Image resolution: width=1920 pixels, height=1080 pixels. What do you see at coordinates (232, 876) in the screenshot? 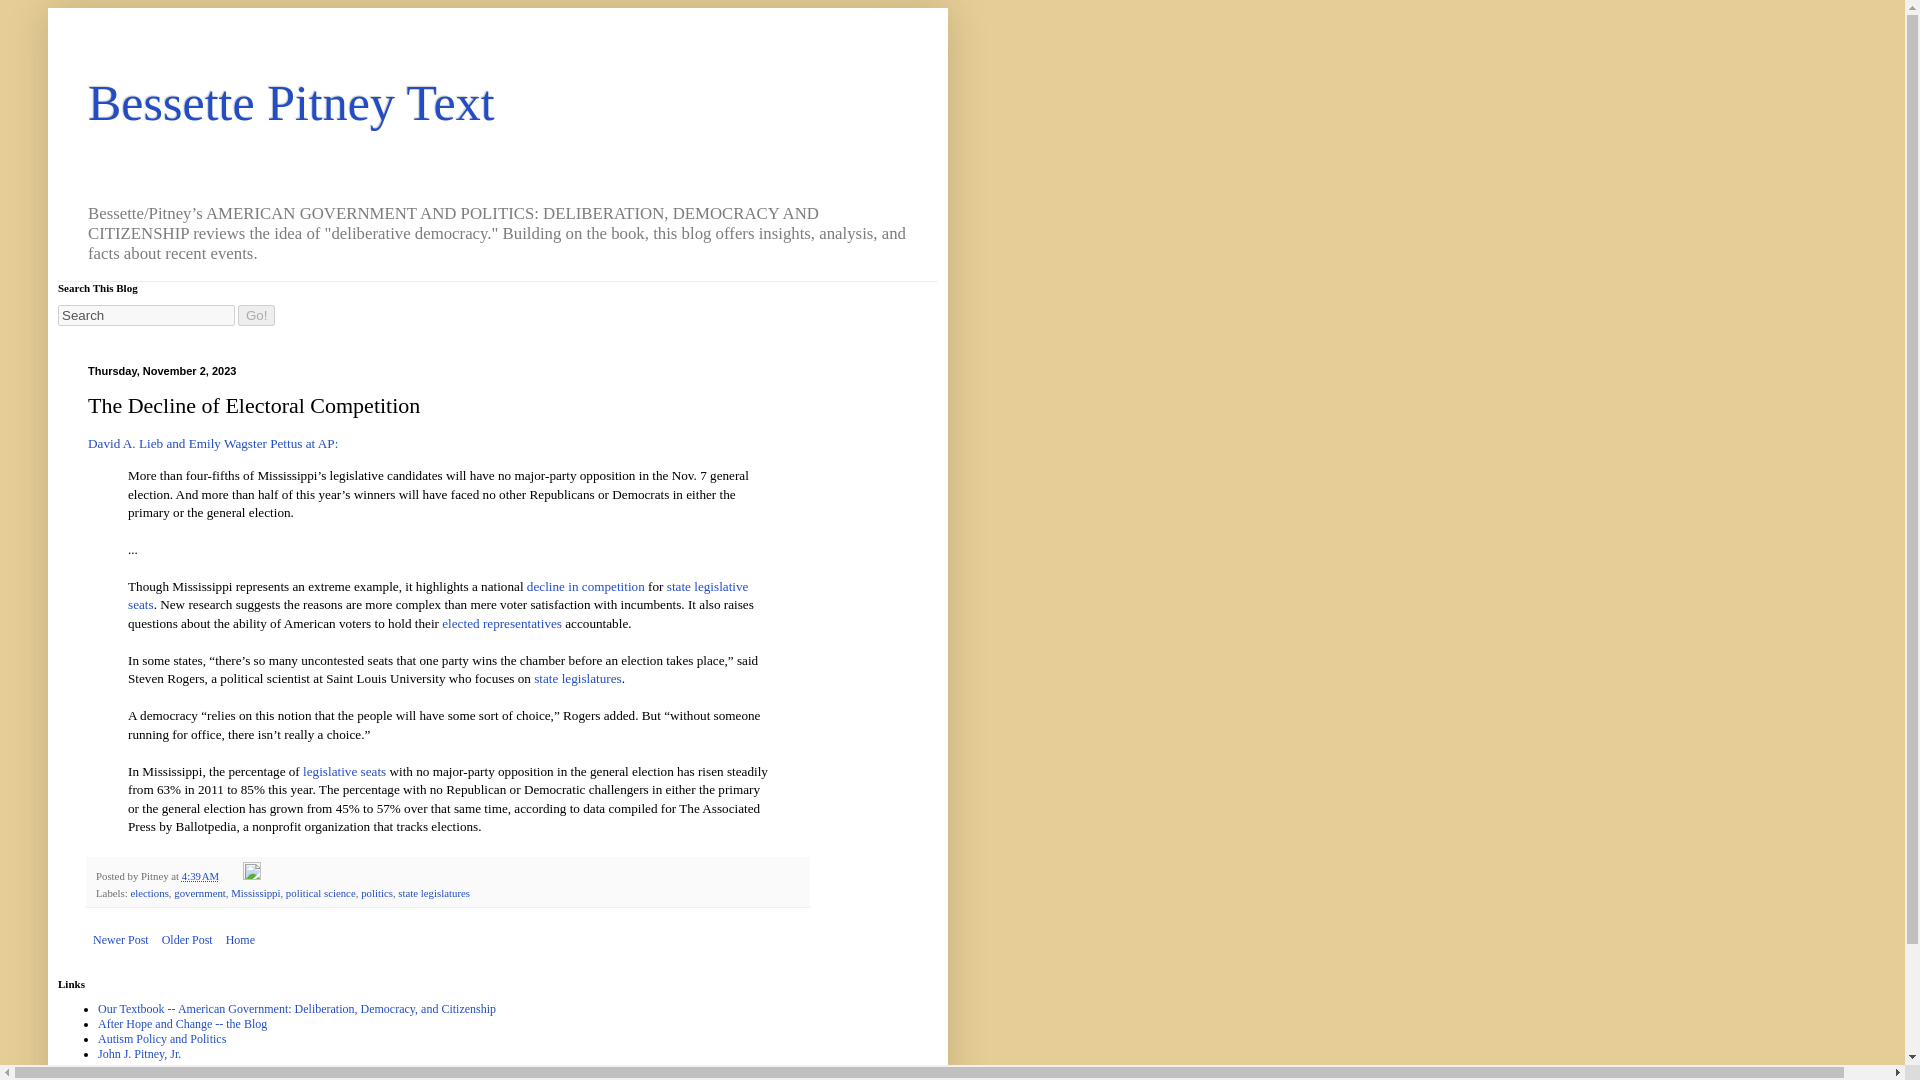
I see `Email Post` at bounding box center [232, 876].